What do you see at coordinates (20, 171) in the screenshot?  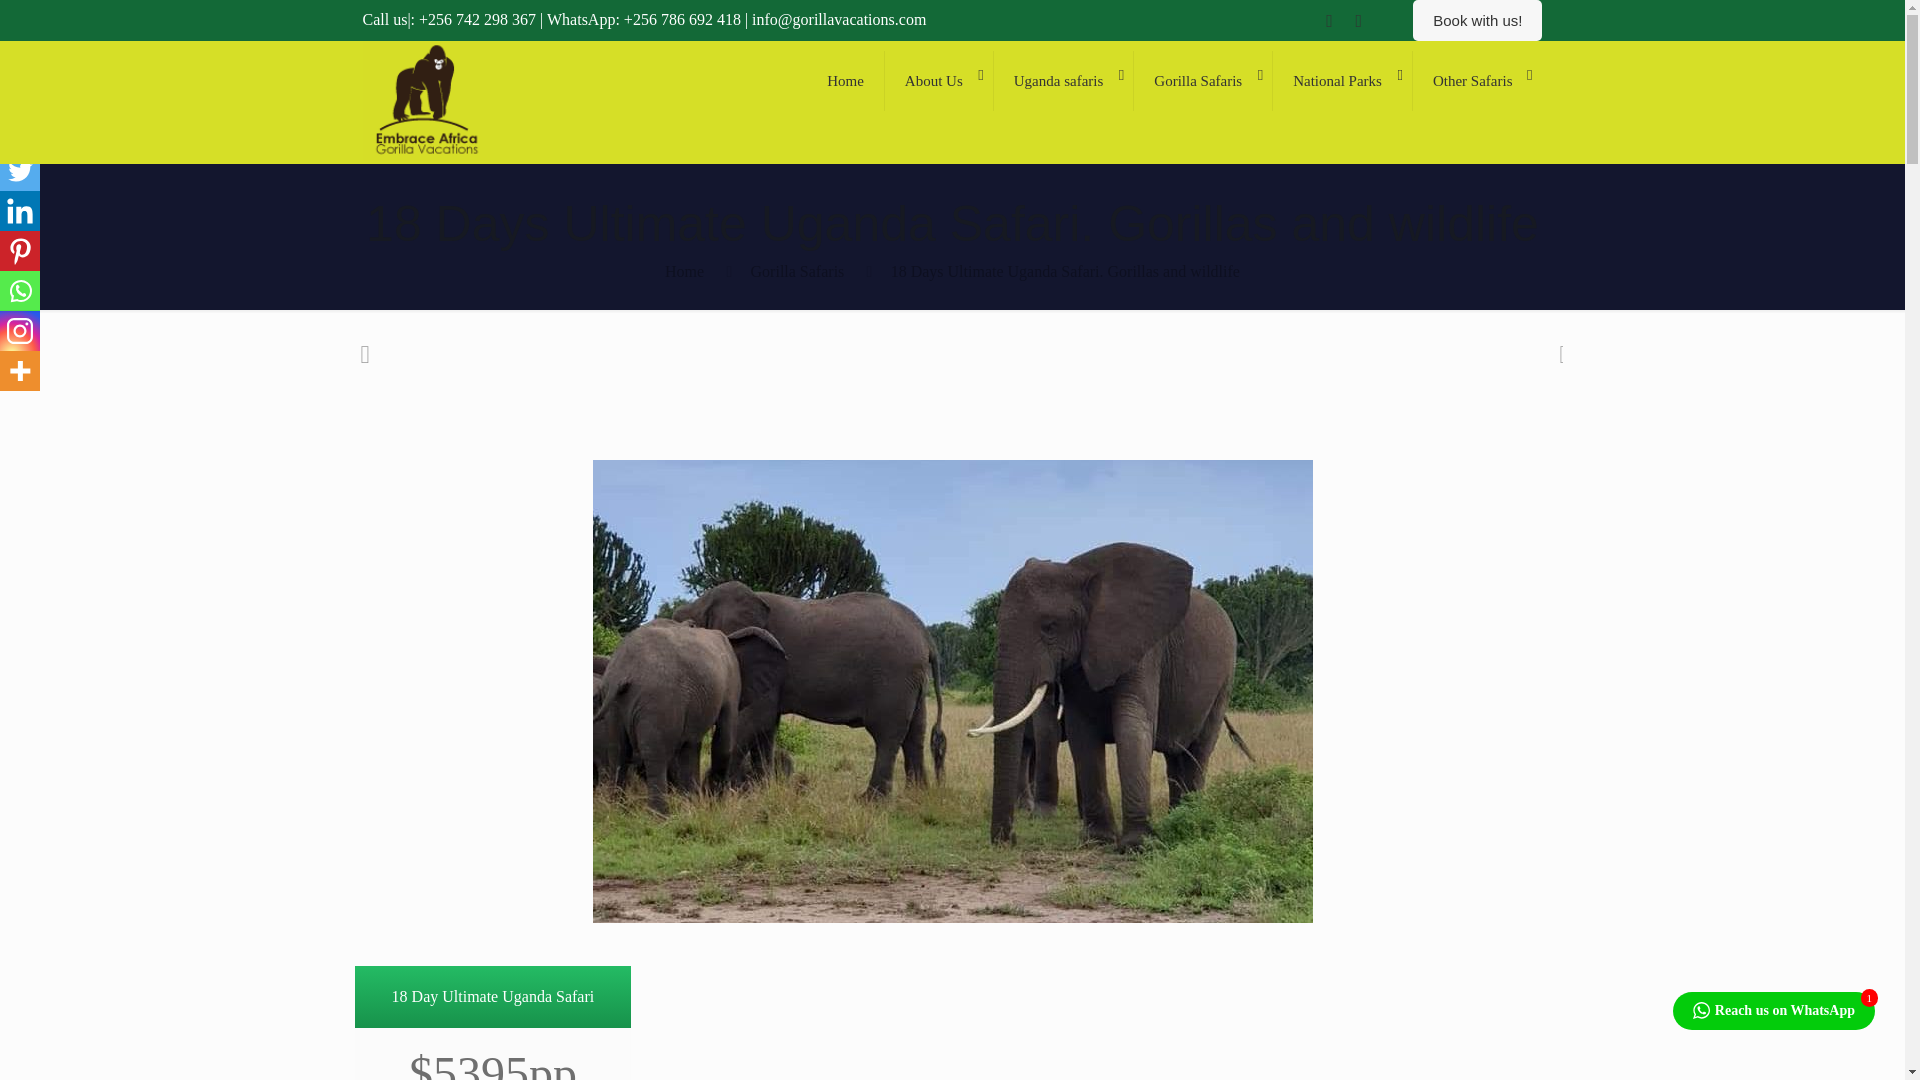 I see `Twitter` at bounding box center [20, 171].